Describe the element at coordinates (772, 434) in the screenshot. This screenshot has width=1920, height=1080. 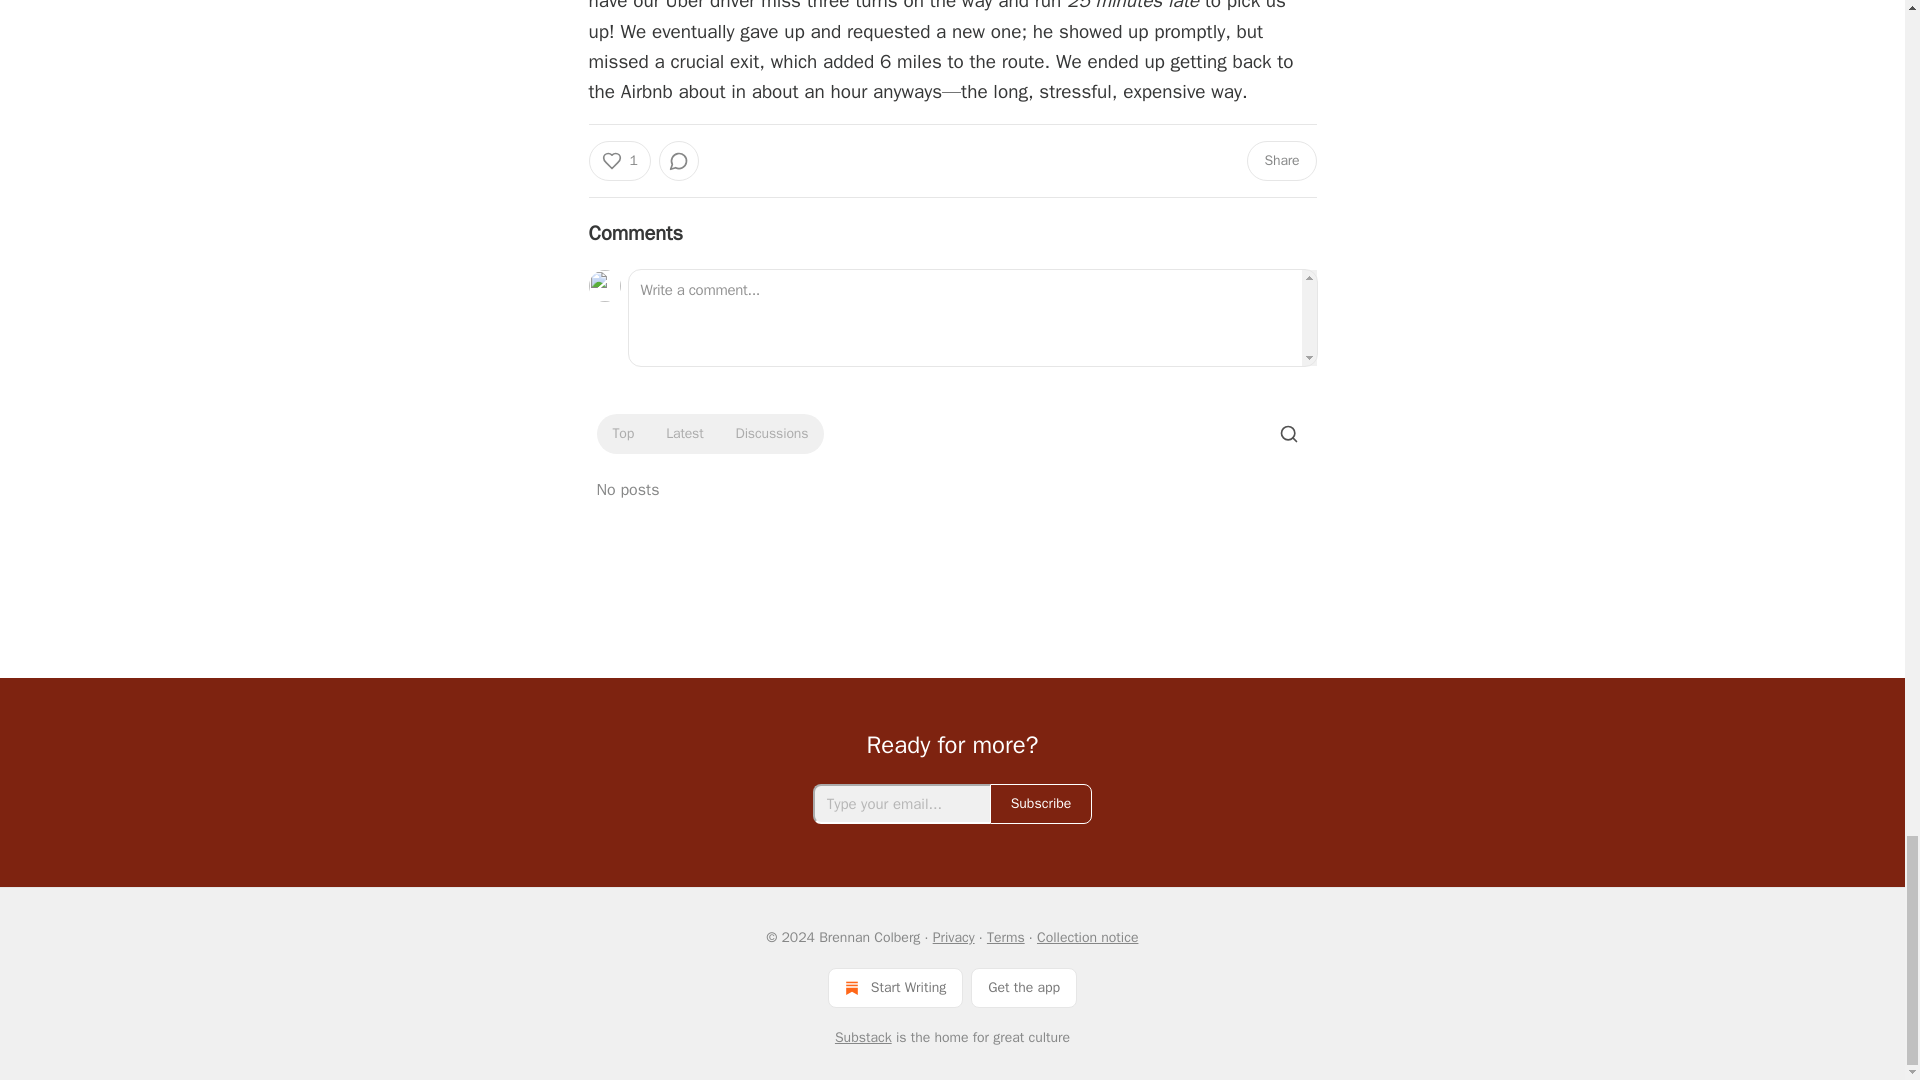
I see `Discussions` at that location.